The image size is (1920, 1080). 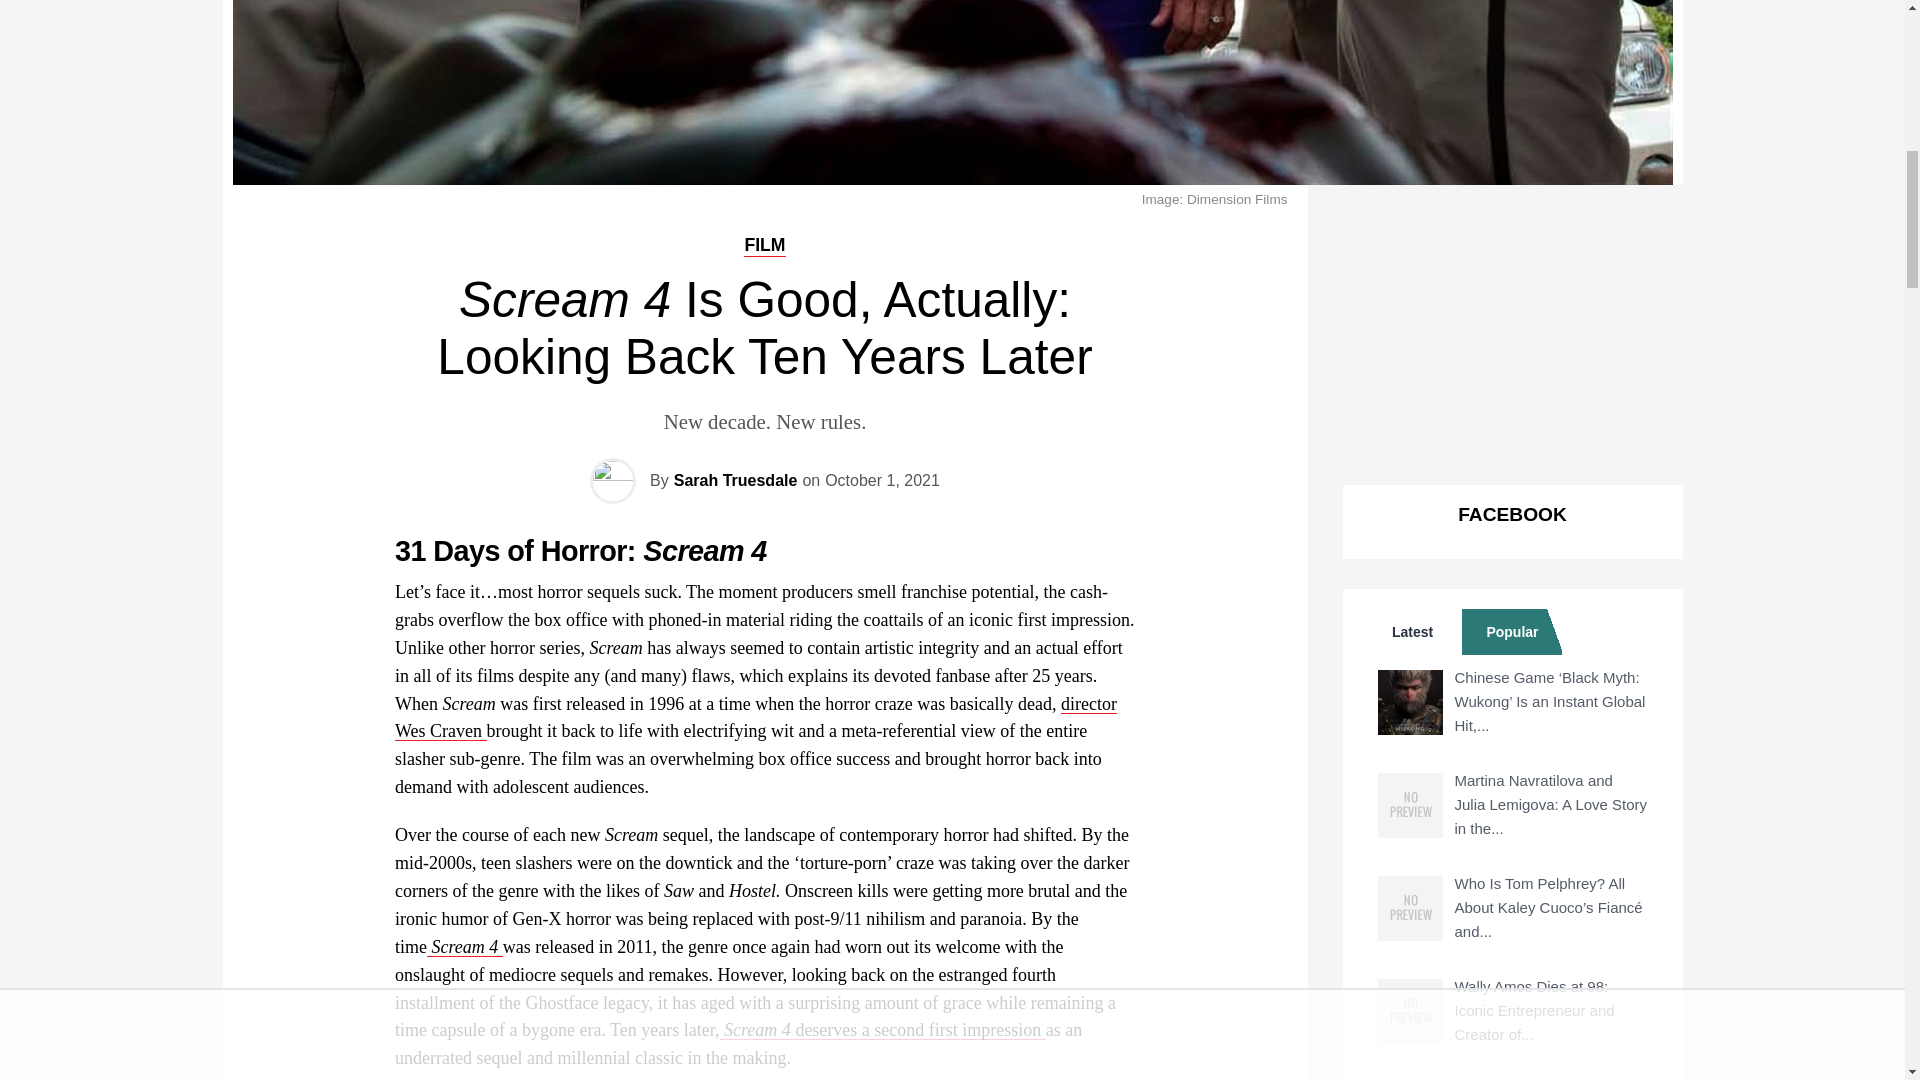 What do you see at coordinates (736, 480) in the screenshot?
I see `Posts by Sarah Truesdale` at bounding box center [736, 480].